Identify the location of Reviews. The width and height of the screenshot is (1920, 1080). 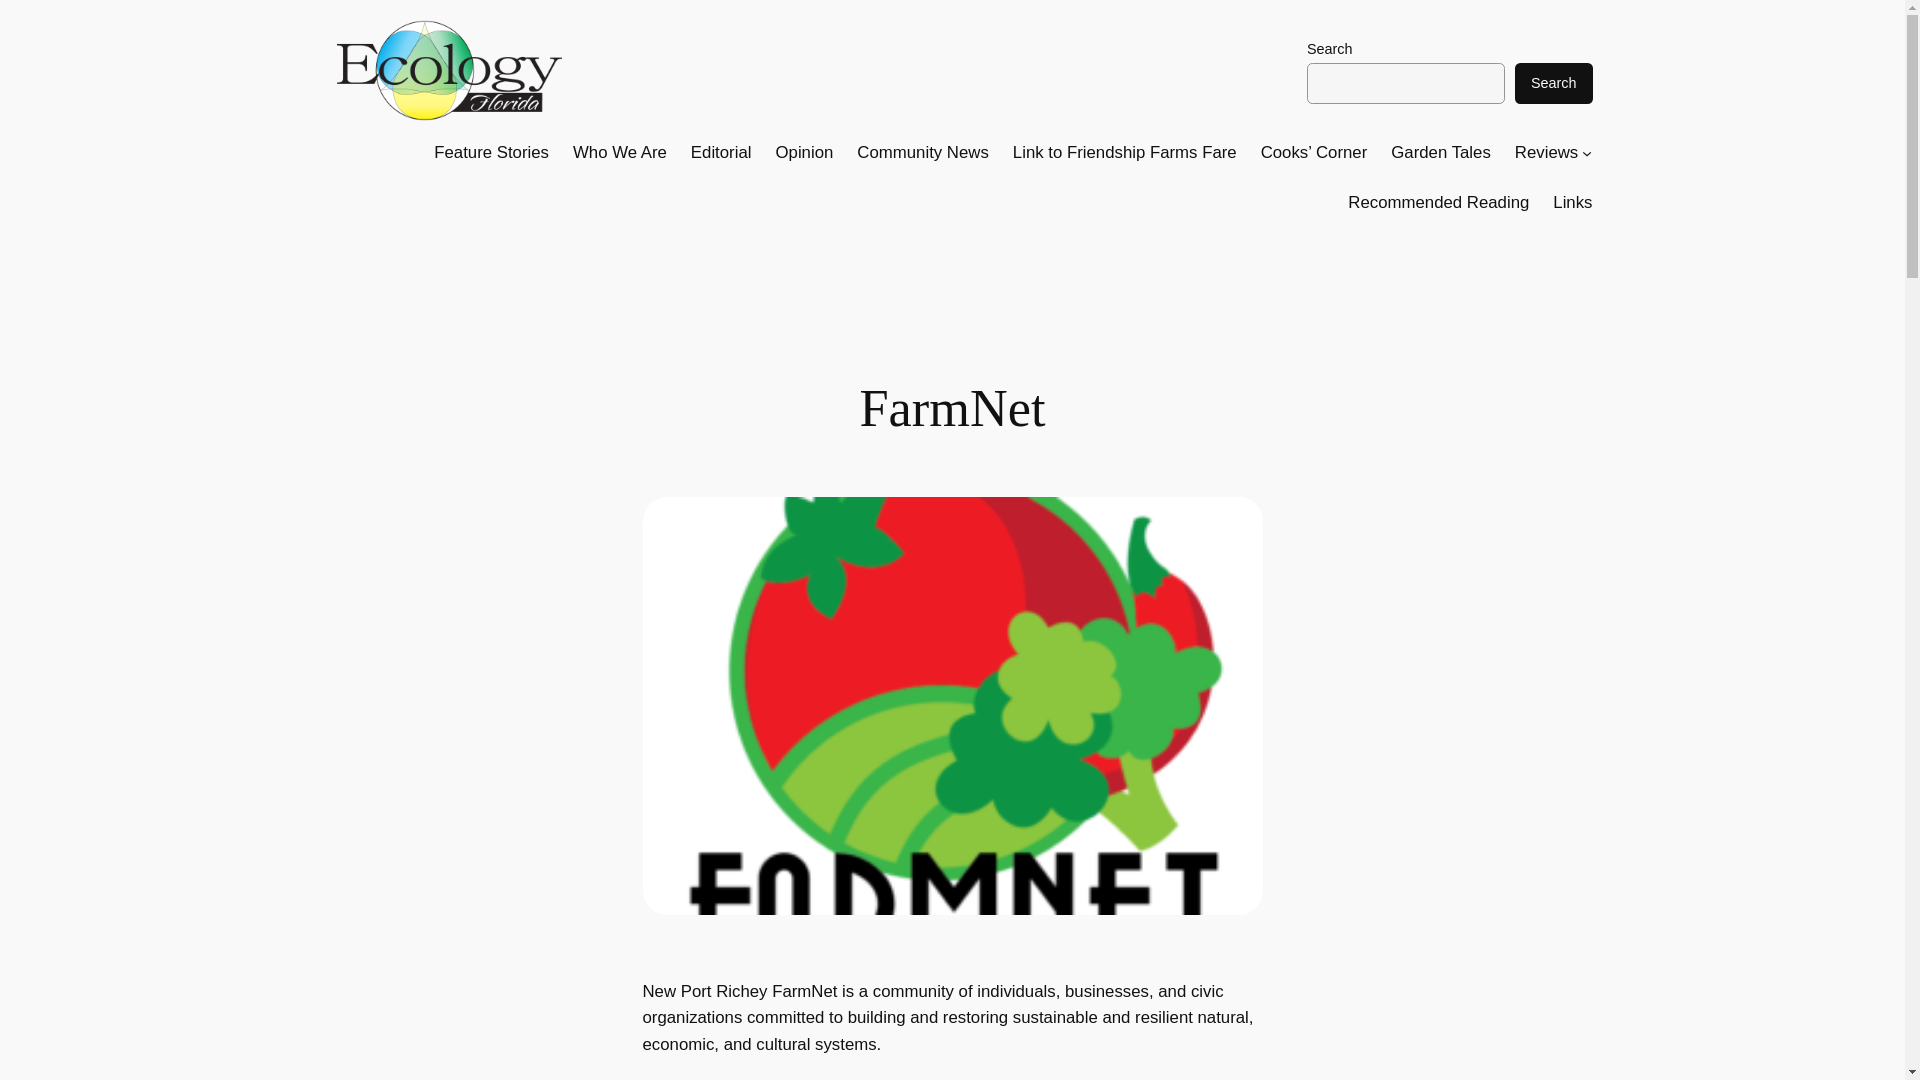
(1546, 153).